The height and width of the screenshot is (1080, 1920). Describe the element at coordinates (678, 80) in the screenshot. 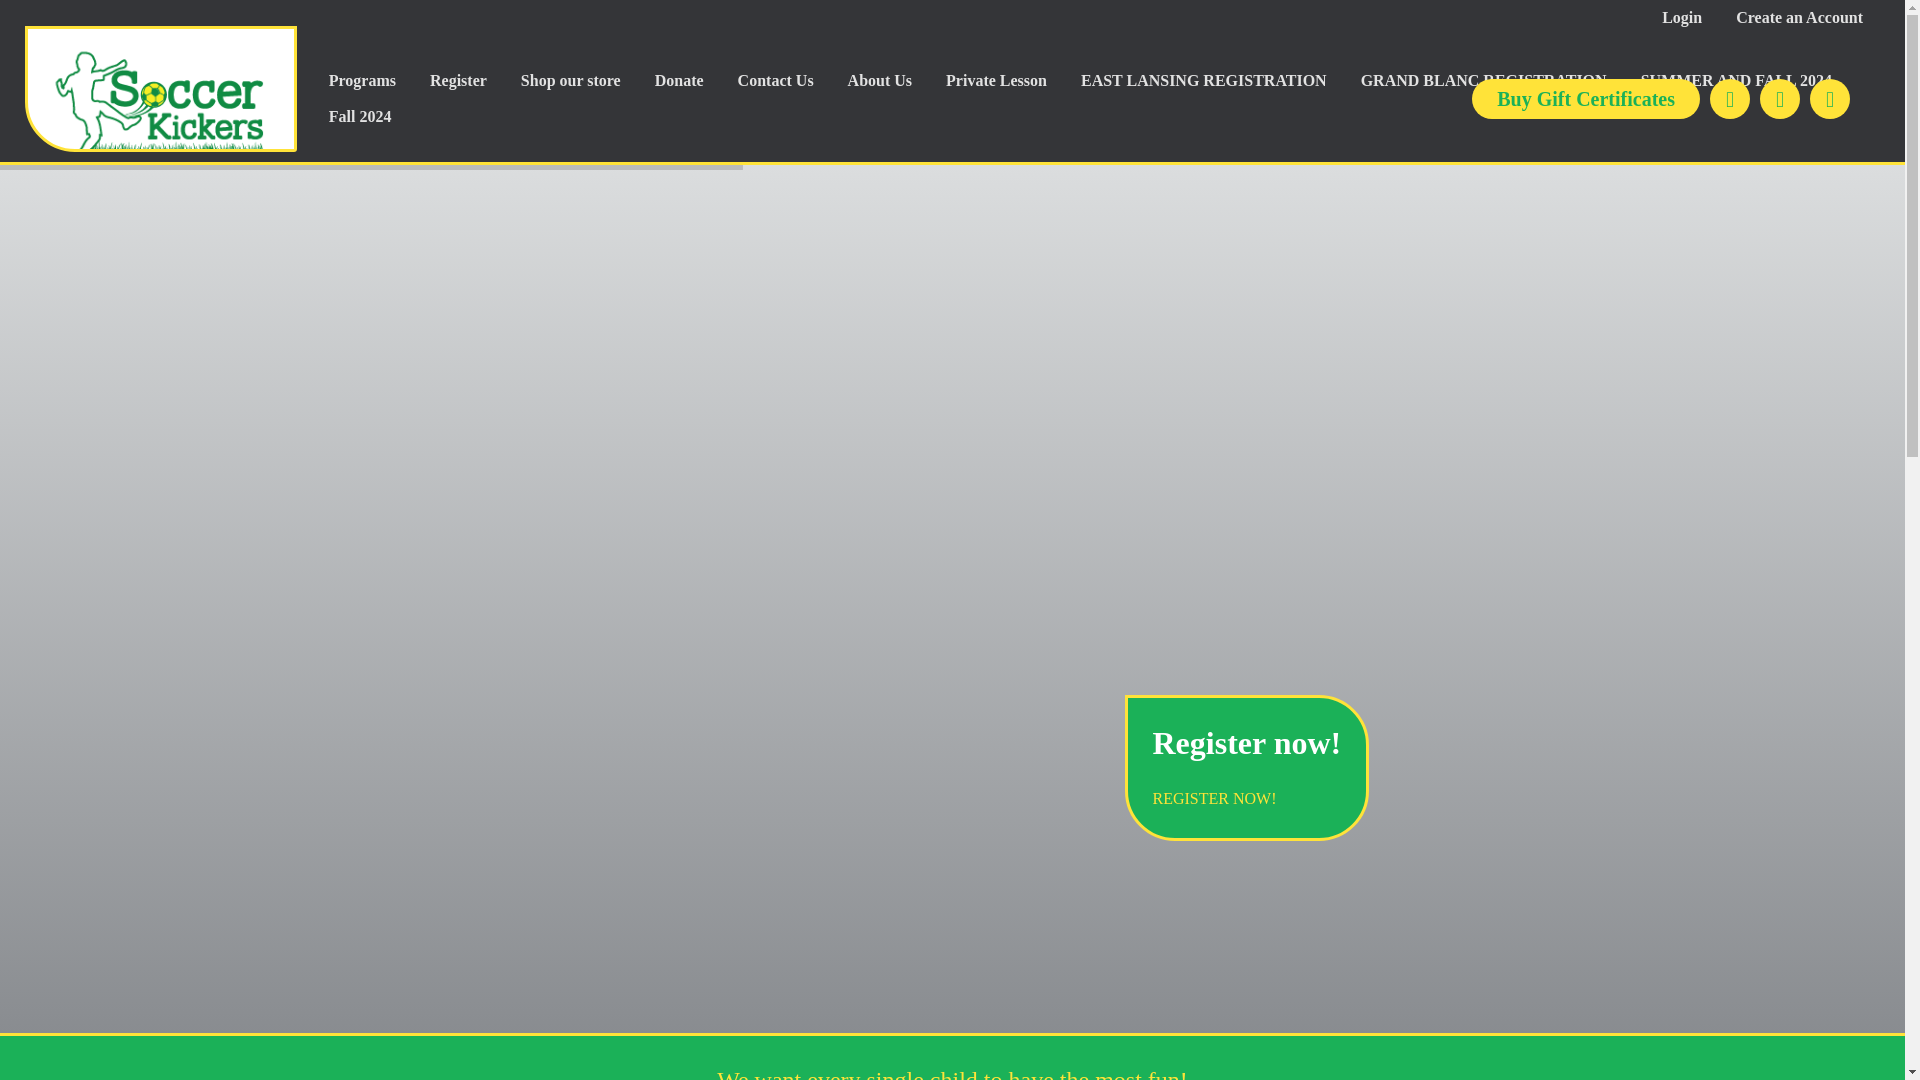

I see `Donate` at that location.